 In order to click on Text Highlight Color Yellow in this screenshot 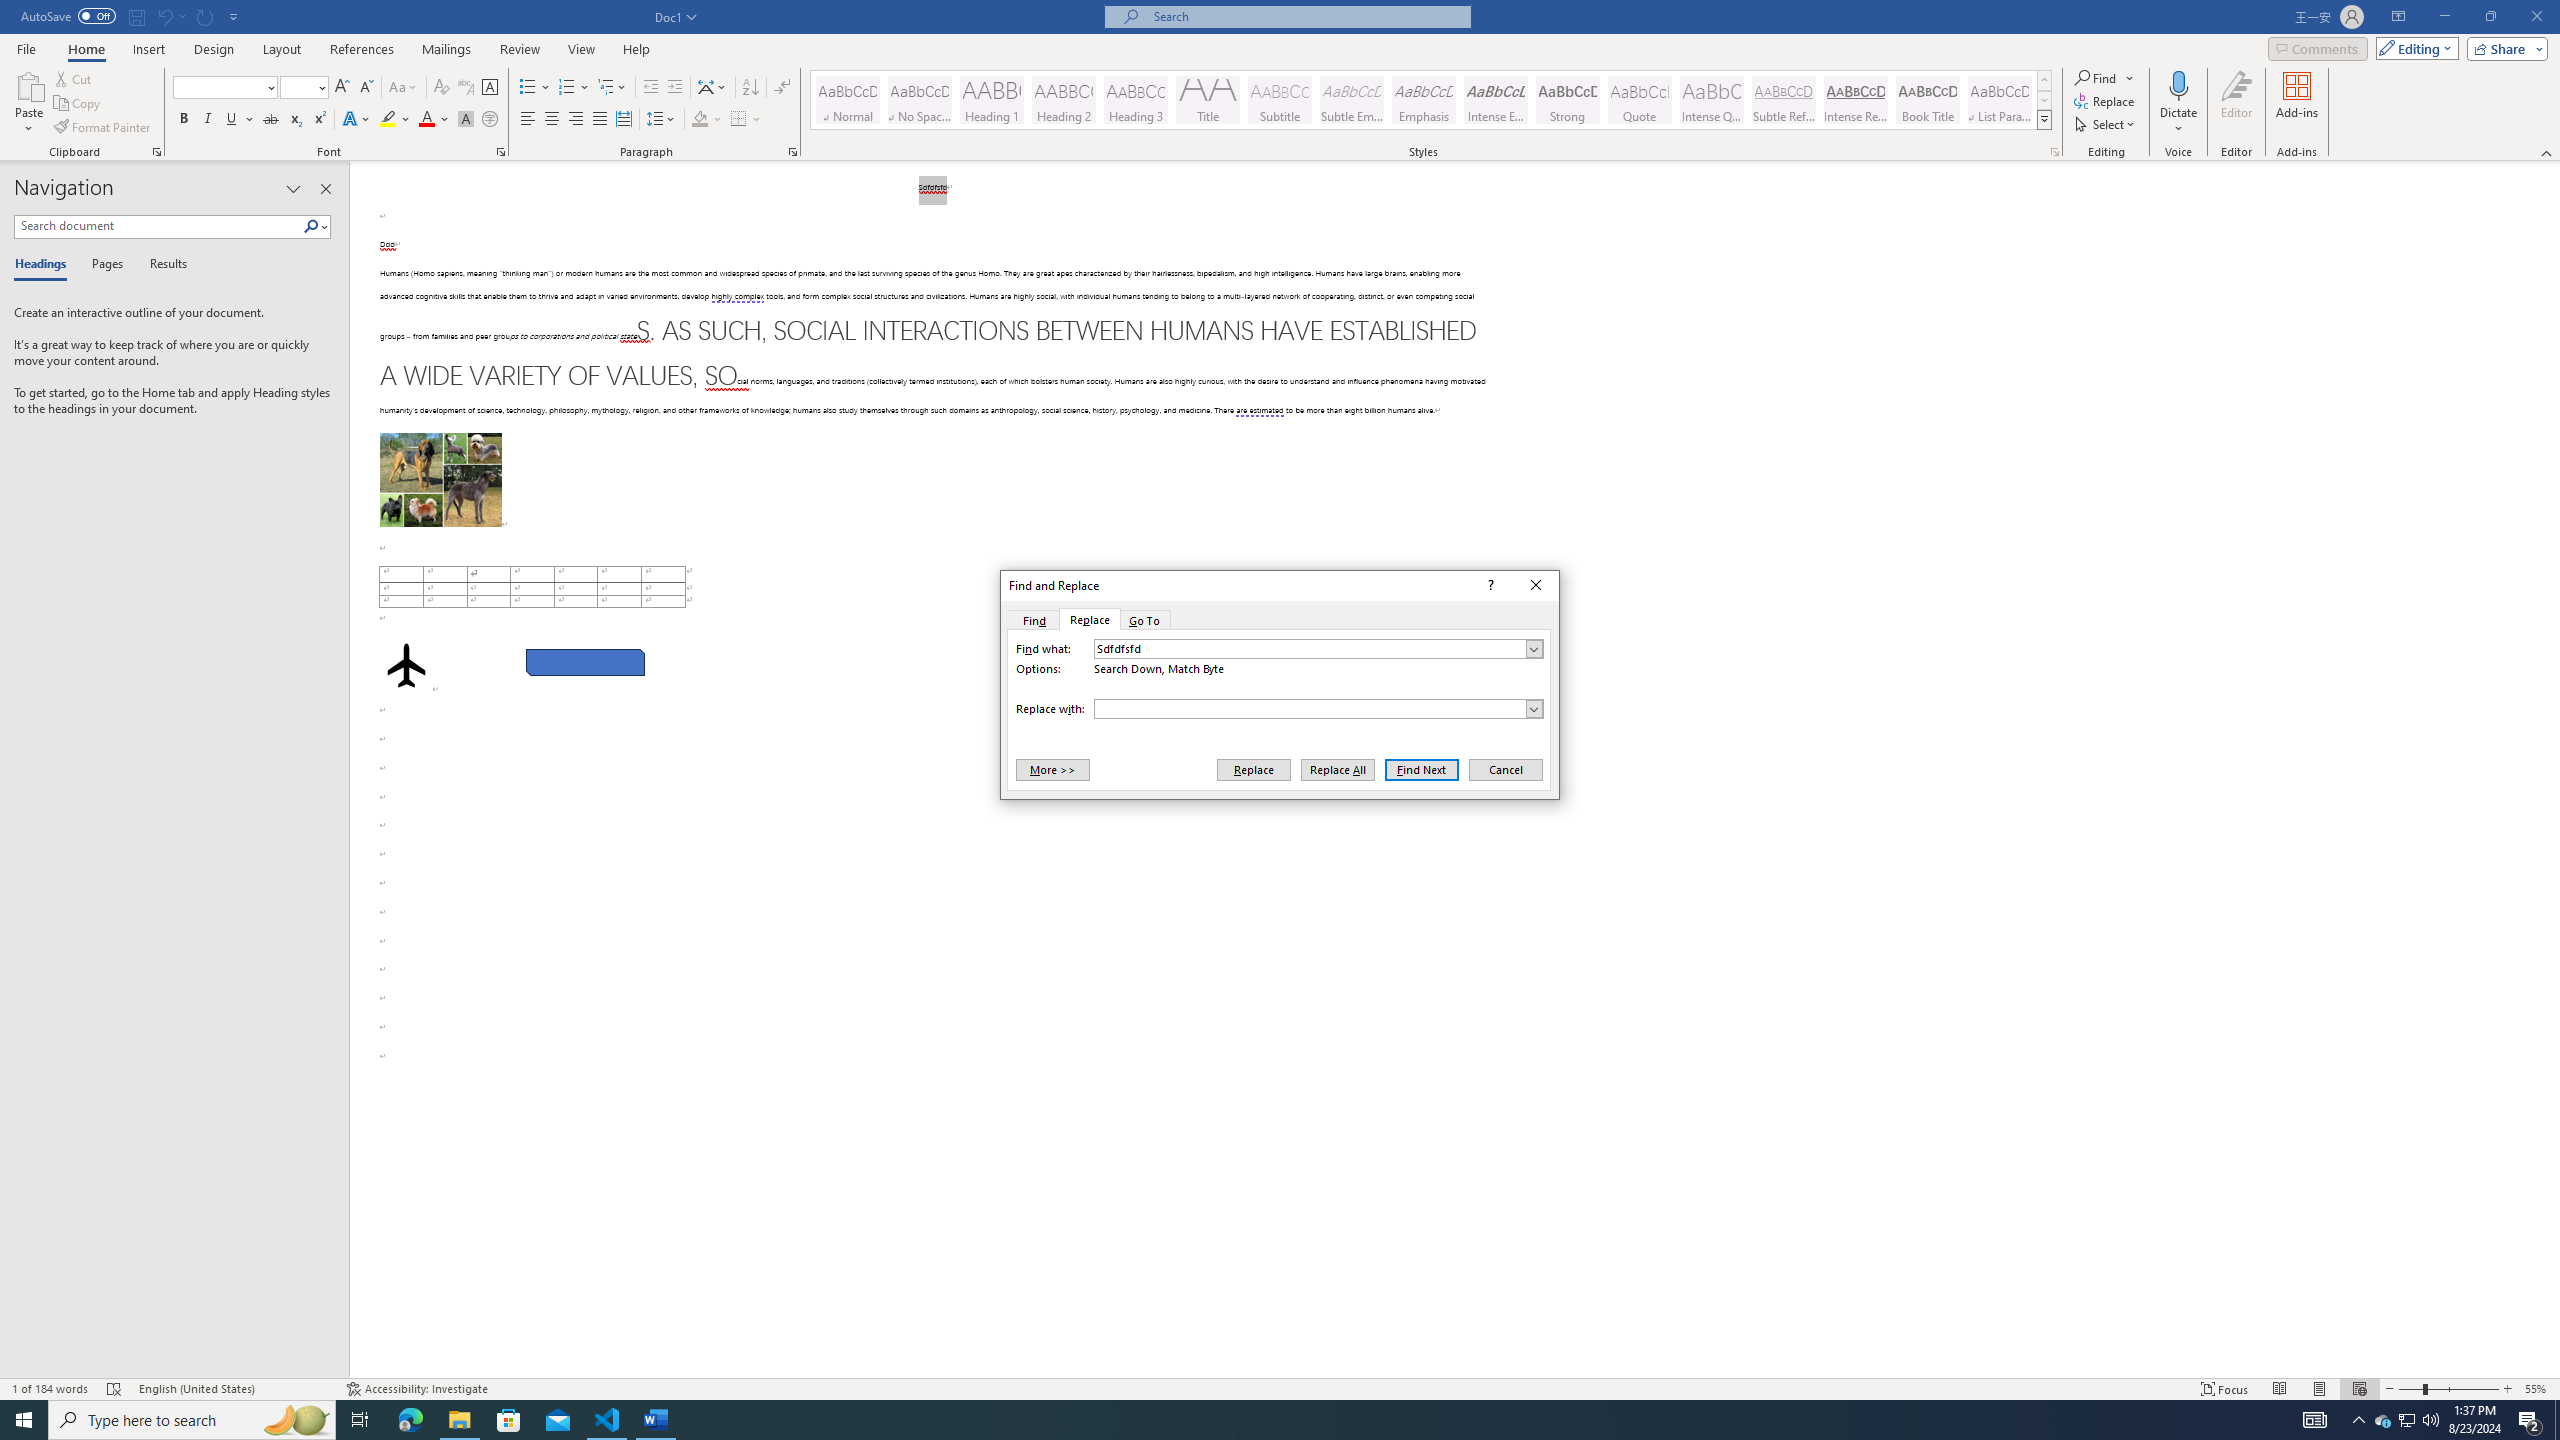, I will do `click(1280, 1388)`.